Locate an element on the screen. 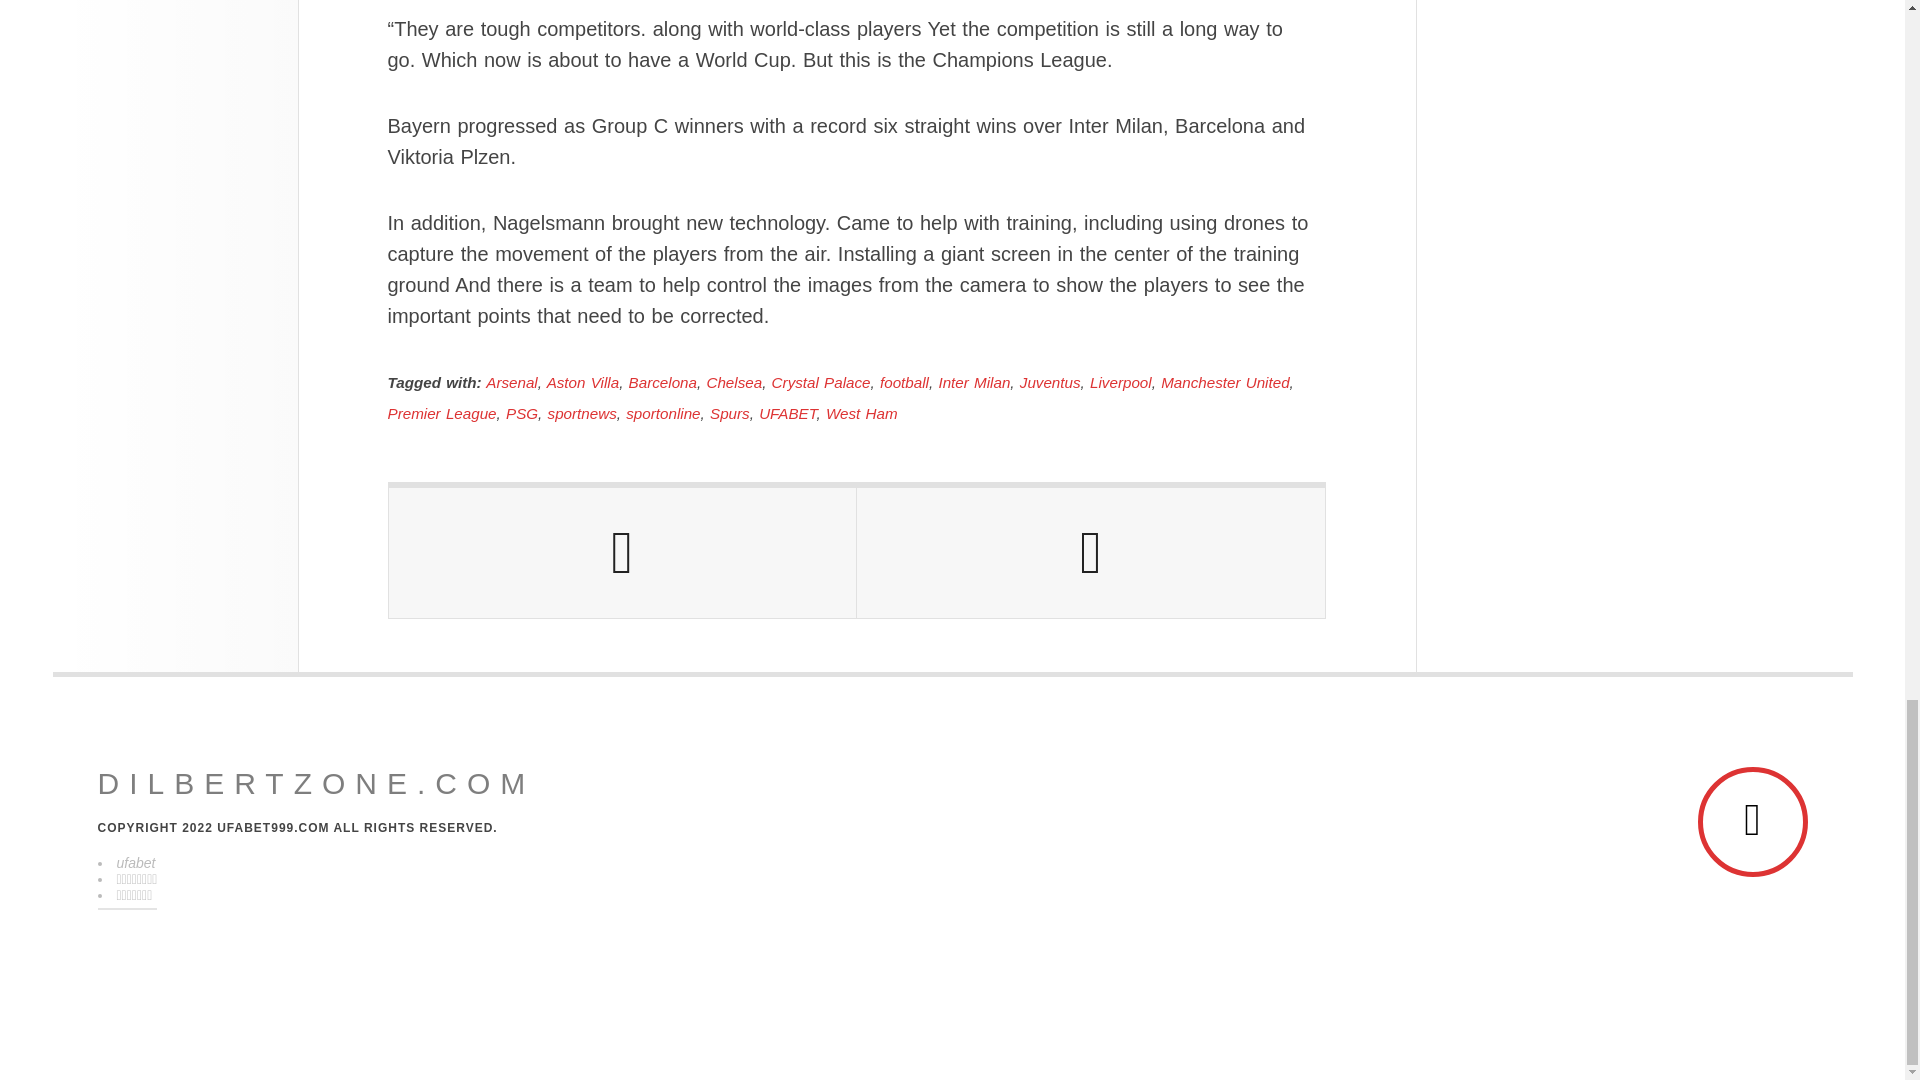  Arsenal is located at coordinates (511, 382).